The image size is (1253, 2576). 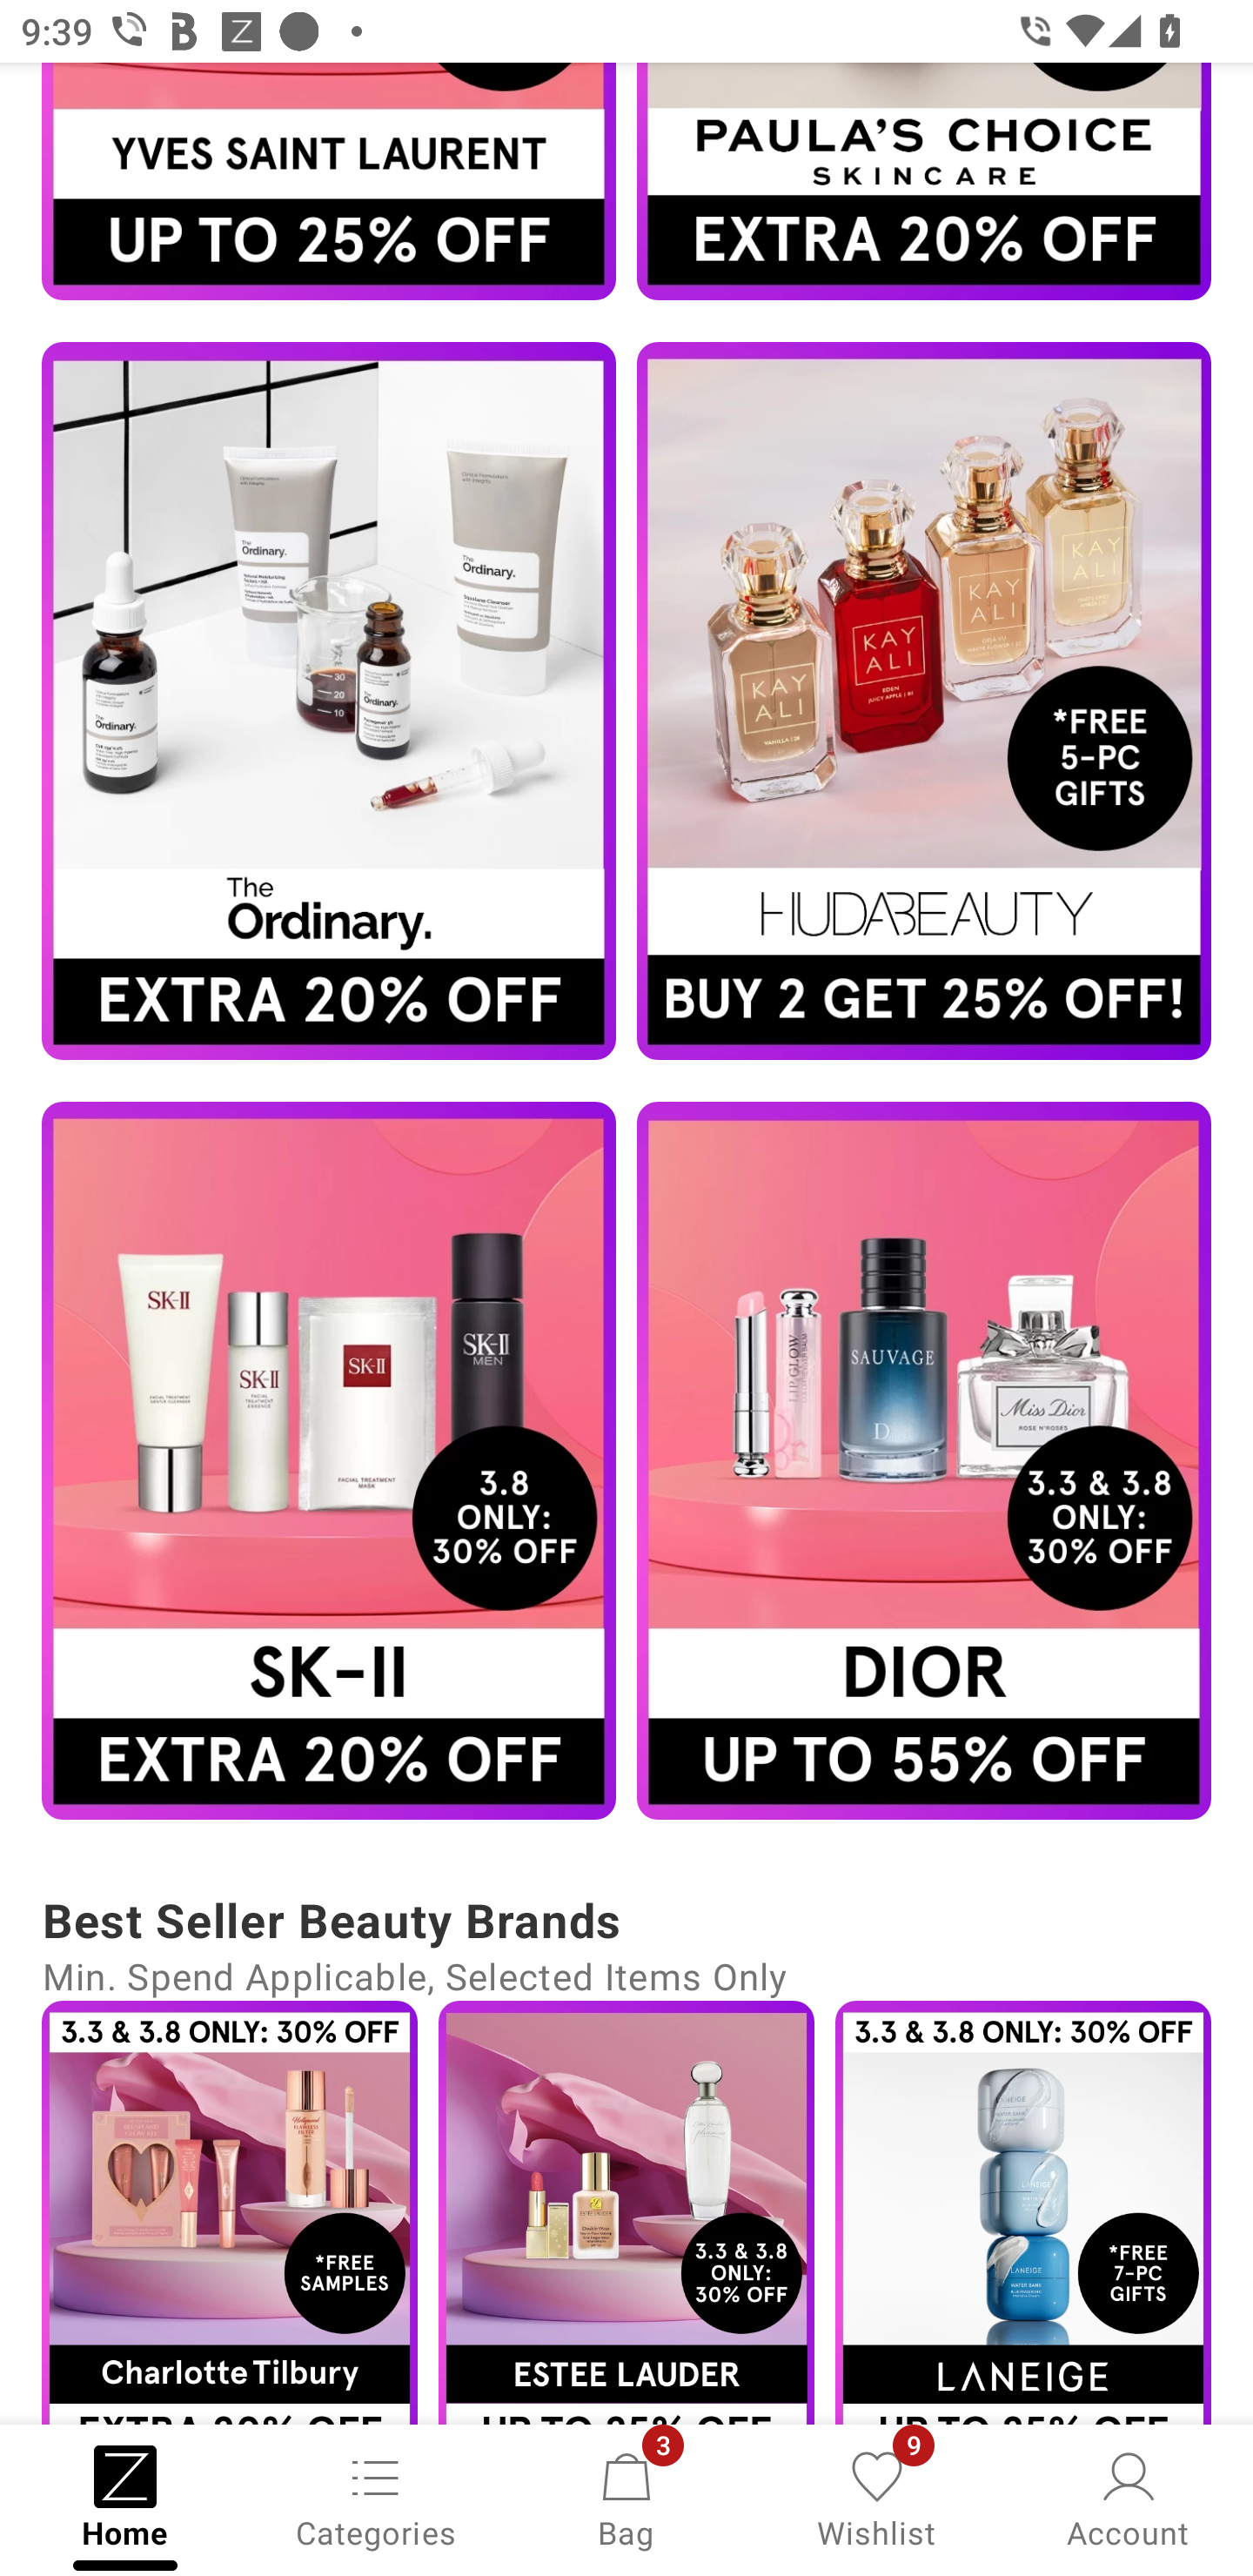 I want to click on Campaign banner, so click(x=1023, y=2212).